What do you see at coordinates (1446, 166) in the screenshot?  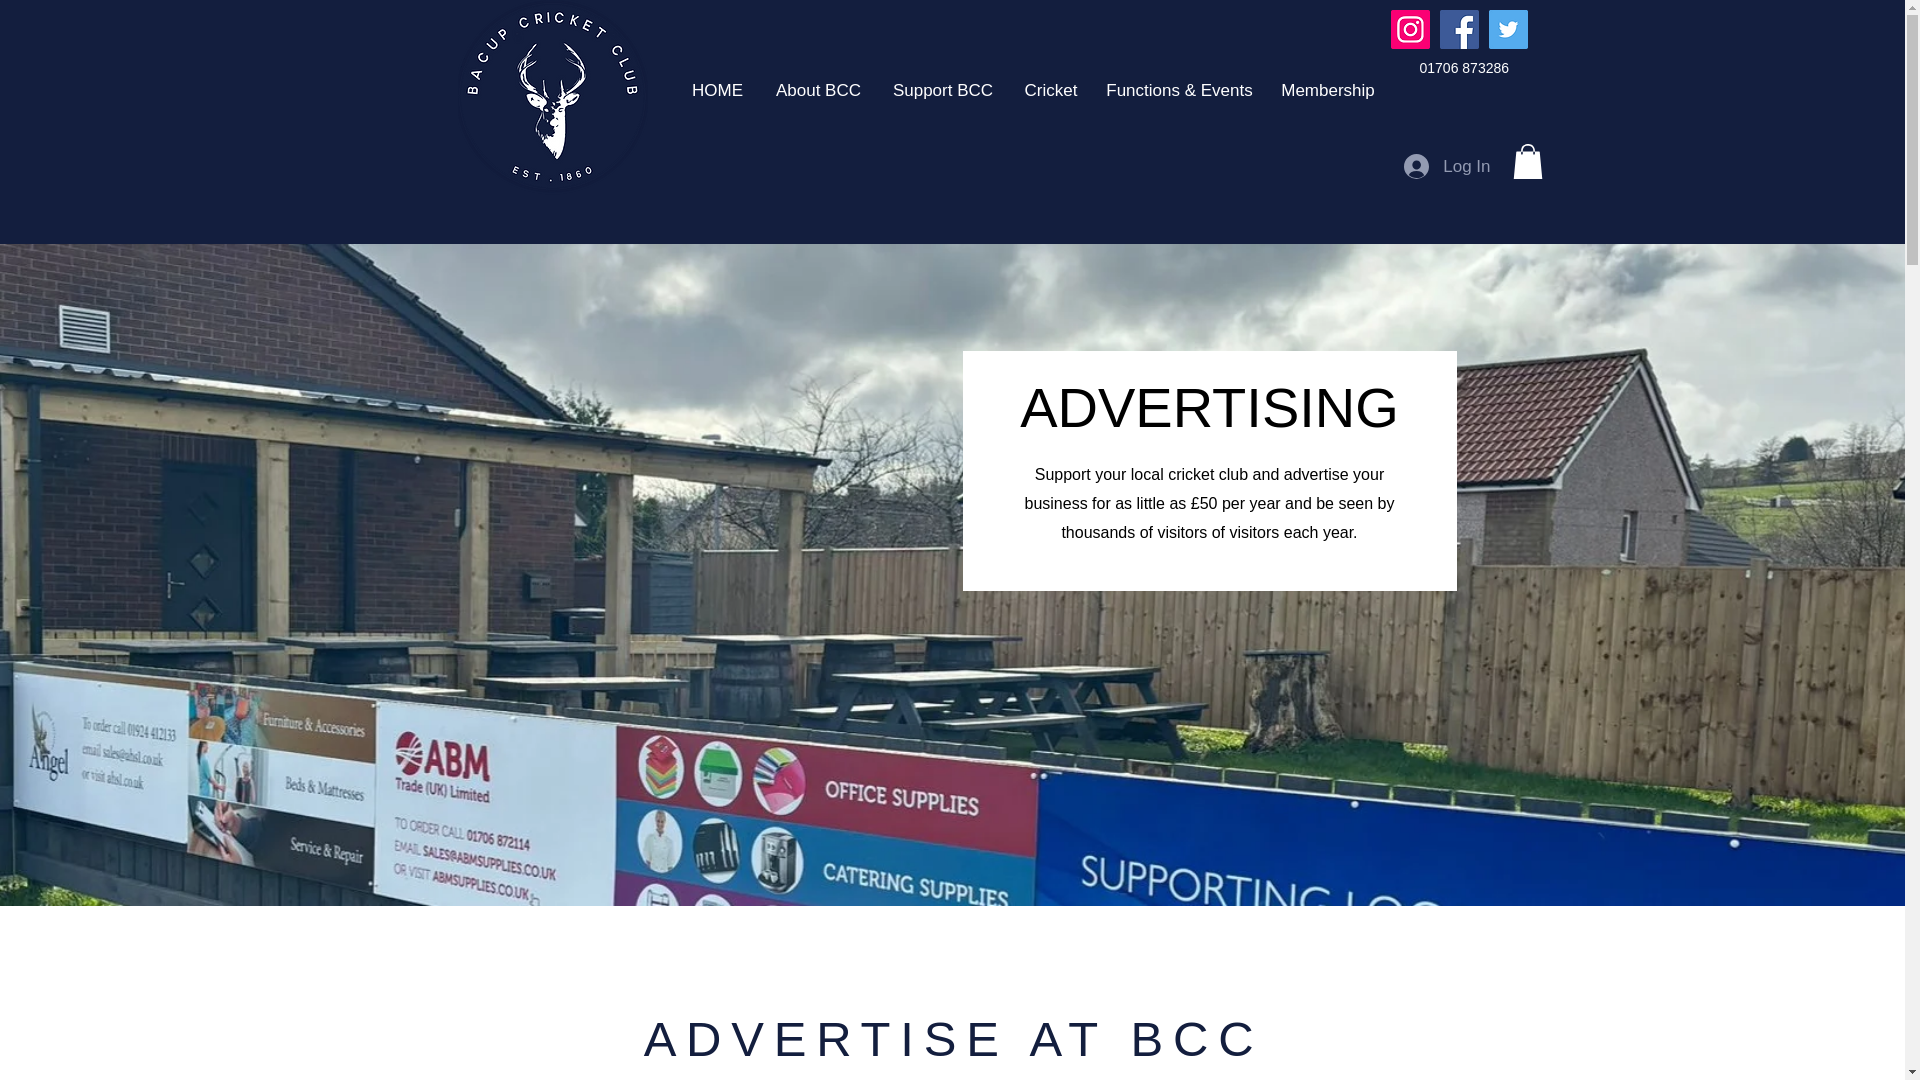 I see `Log In` at bounding box center [1446, 166].